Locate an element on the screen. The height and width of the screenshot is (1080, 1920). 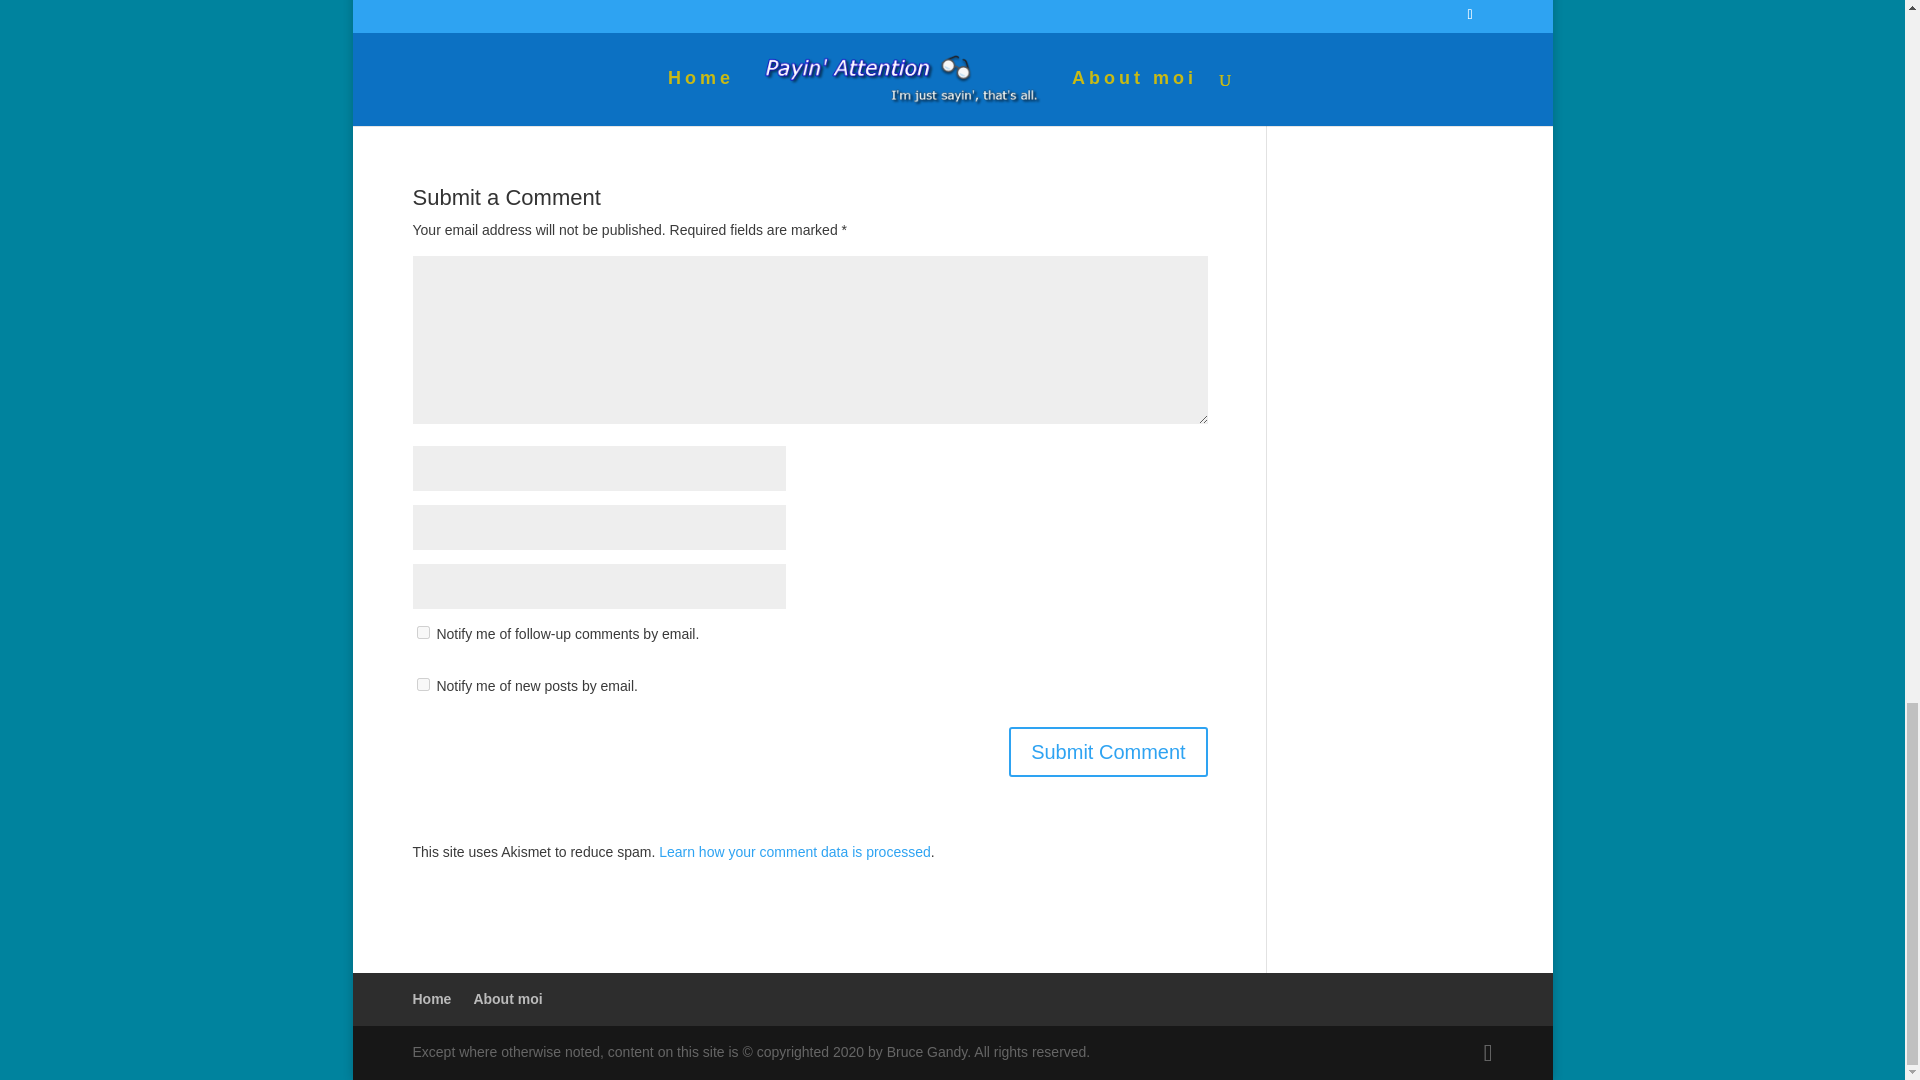
Submit Comment is located at coordinates (1108, 751).